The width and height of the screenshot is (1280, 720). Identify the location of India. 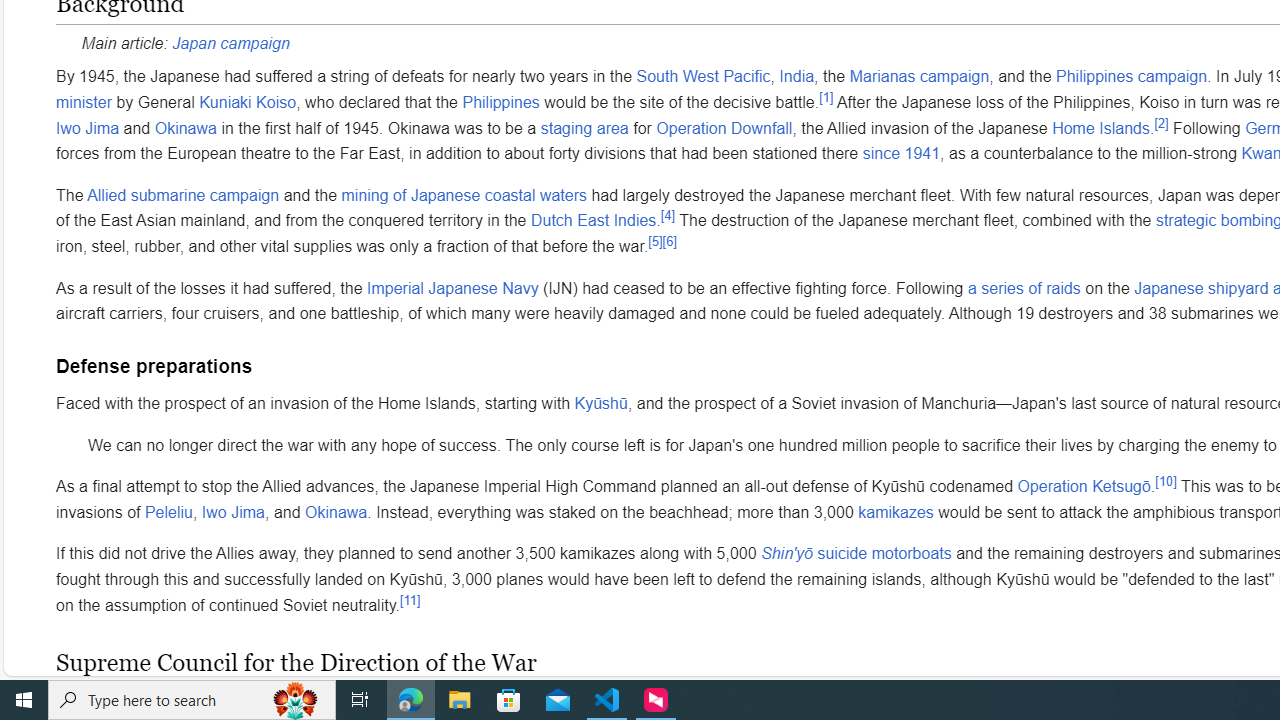
(797, 76).